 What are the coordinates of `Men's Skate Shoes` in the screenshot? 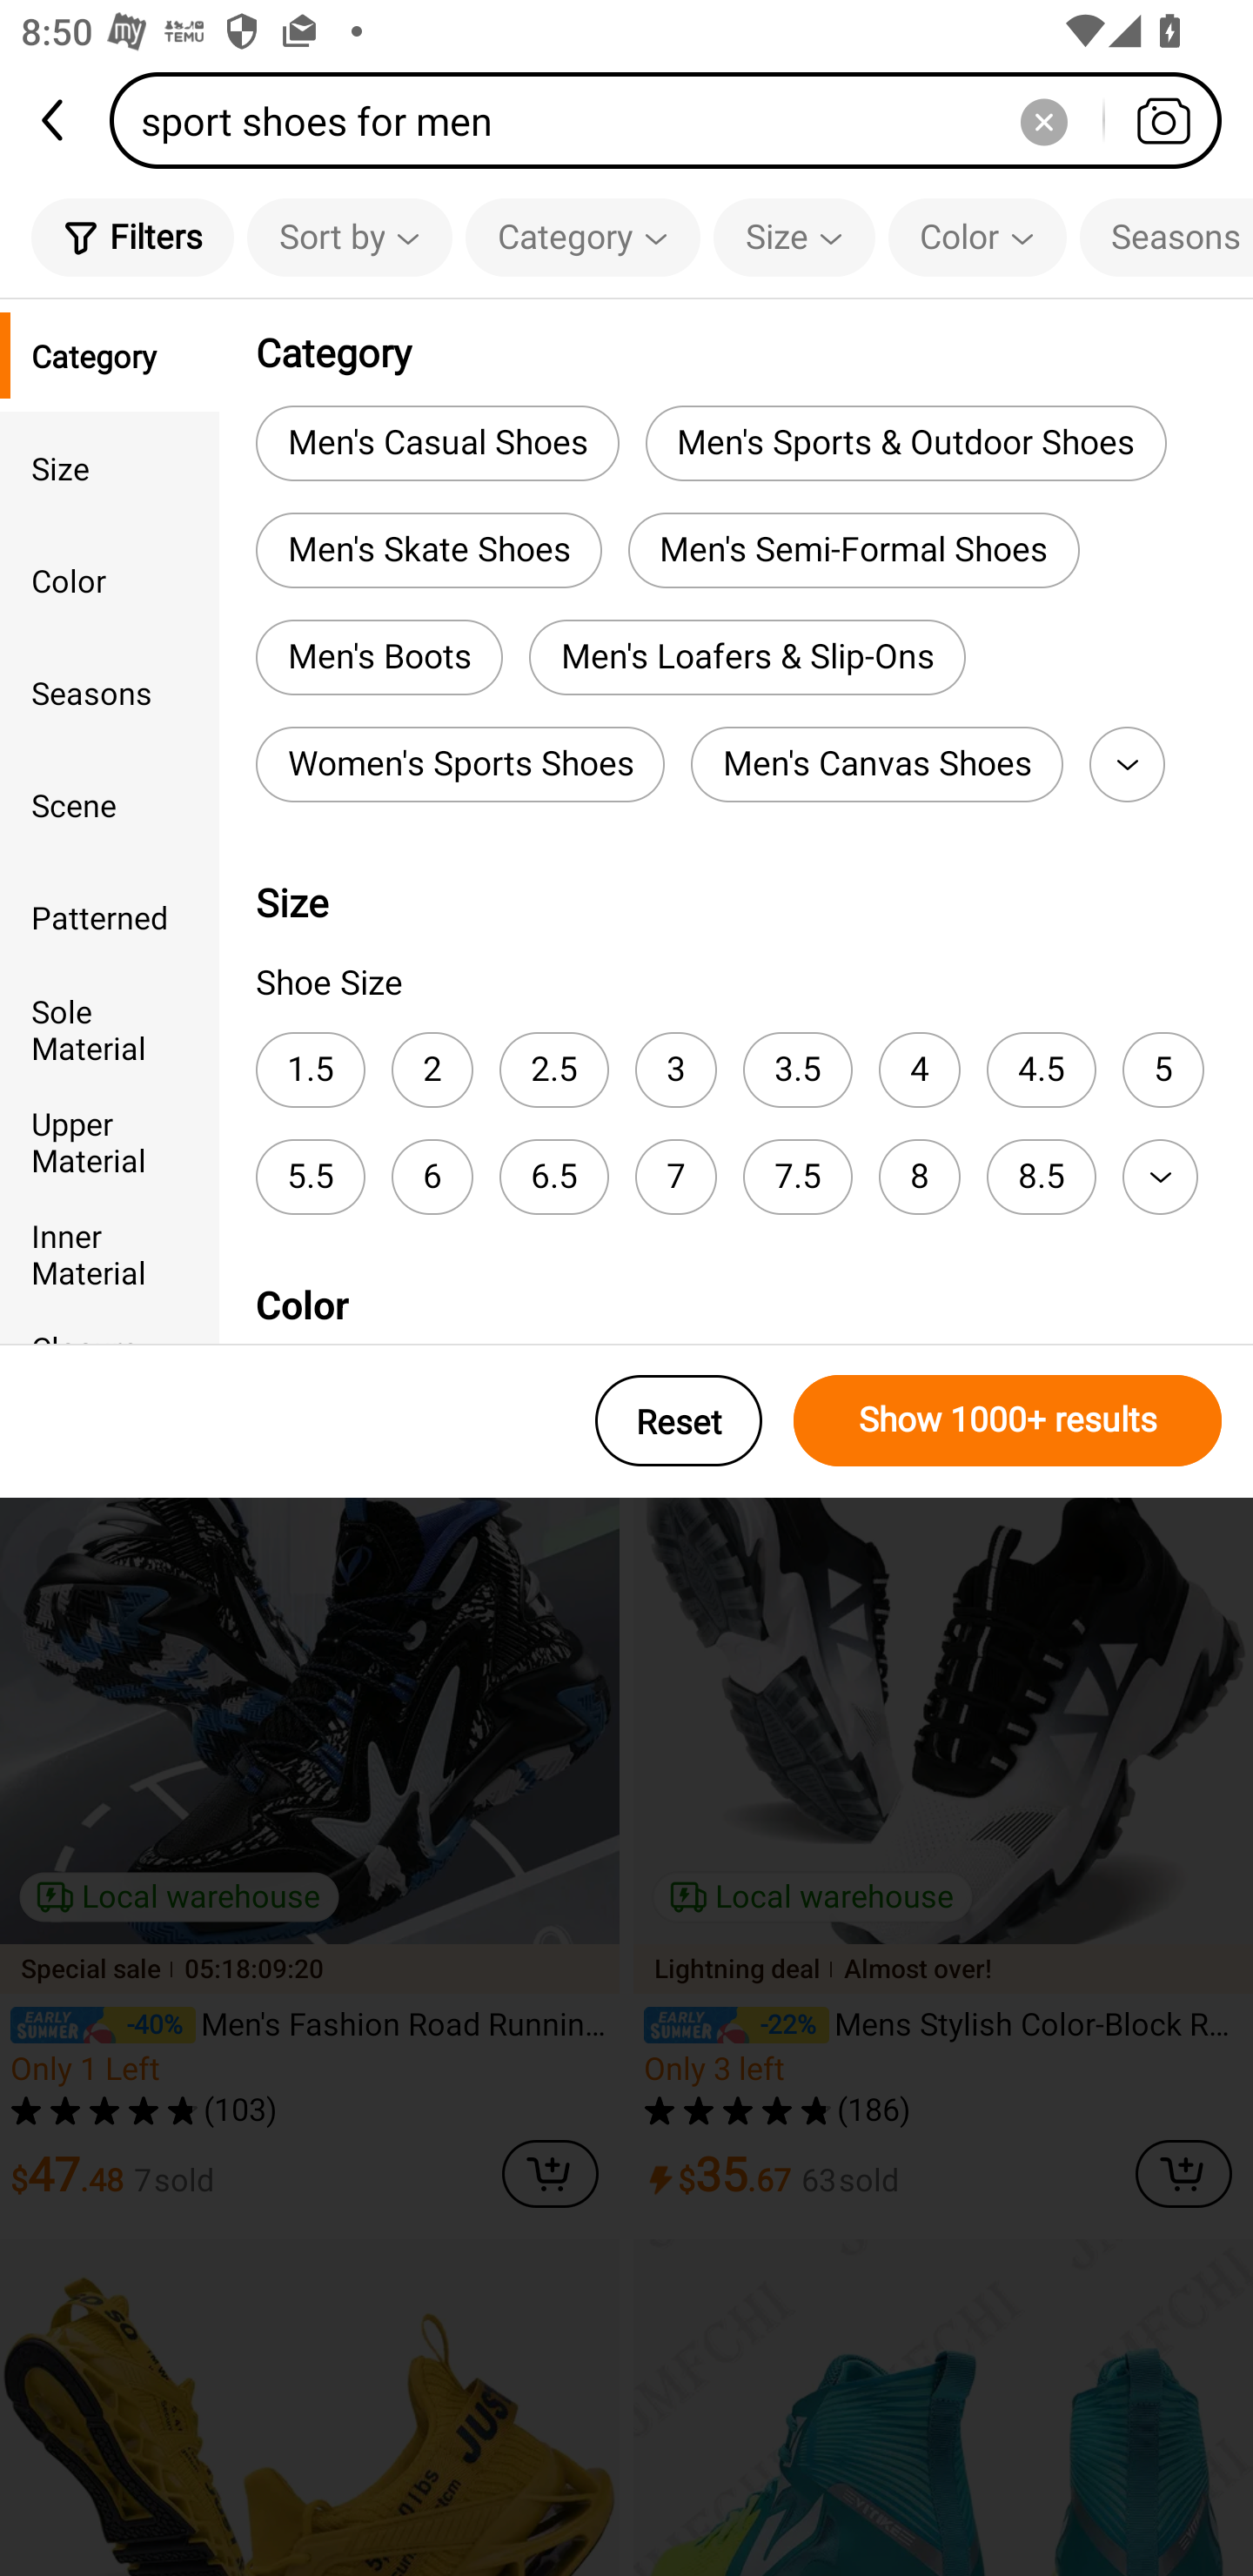 It's located at (428, 550).